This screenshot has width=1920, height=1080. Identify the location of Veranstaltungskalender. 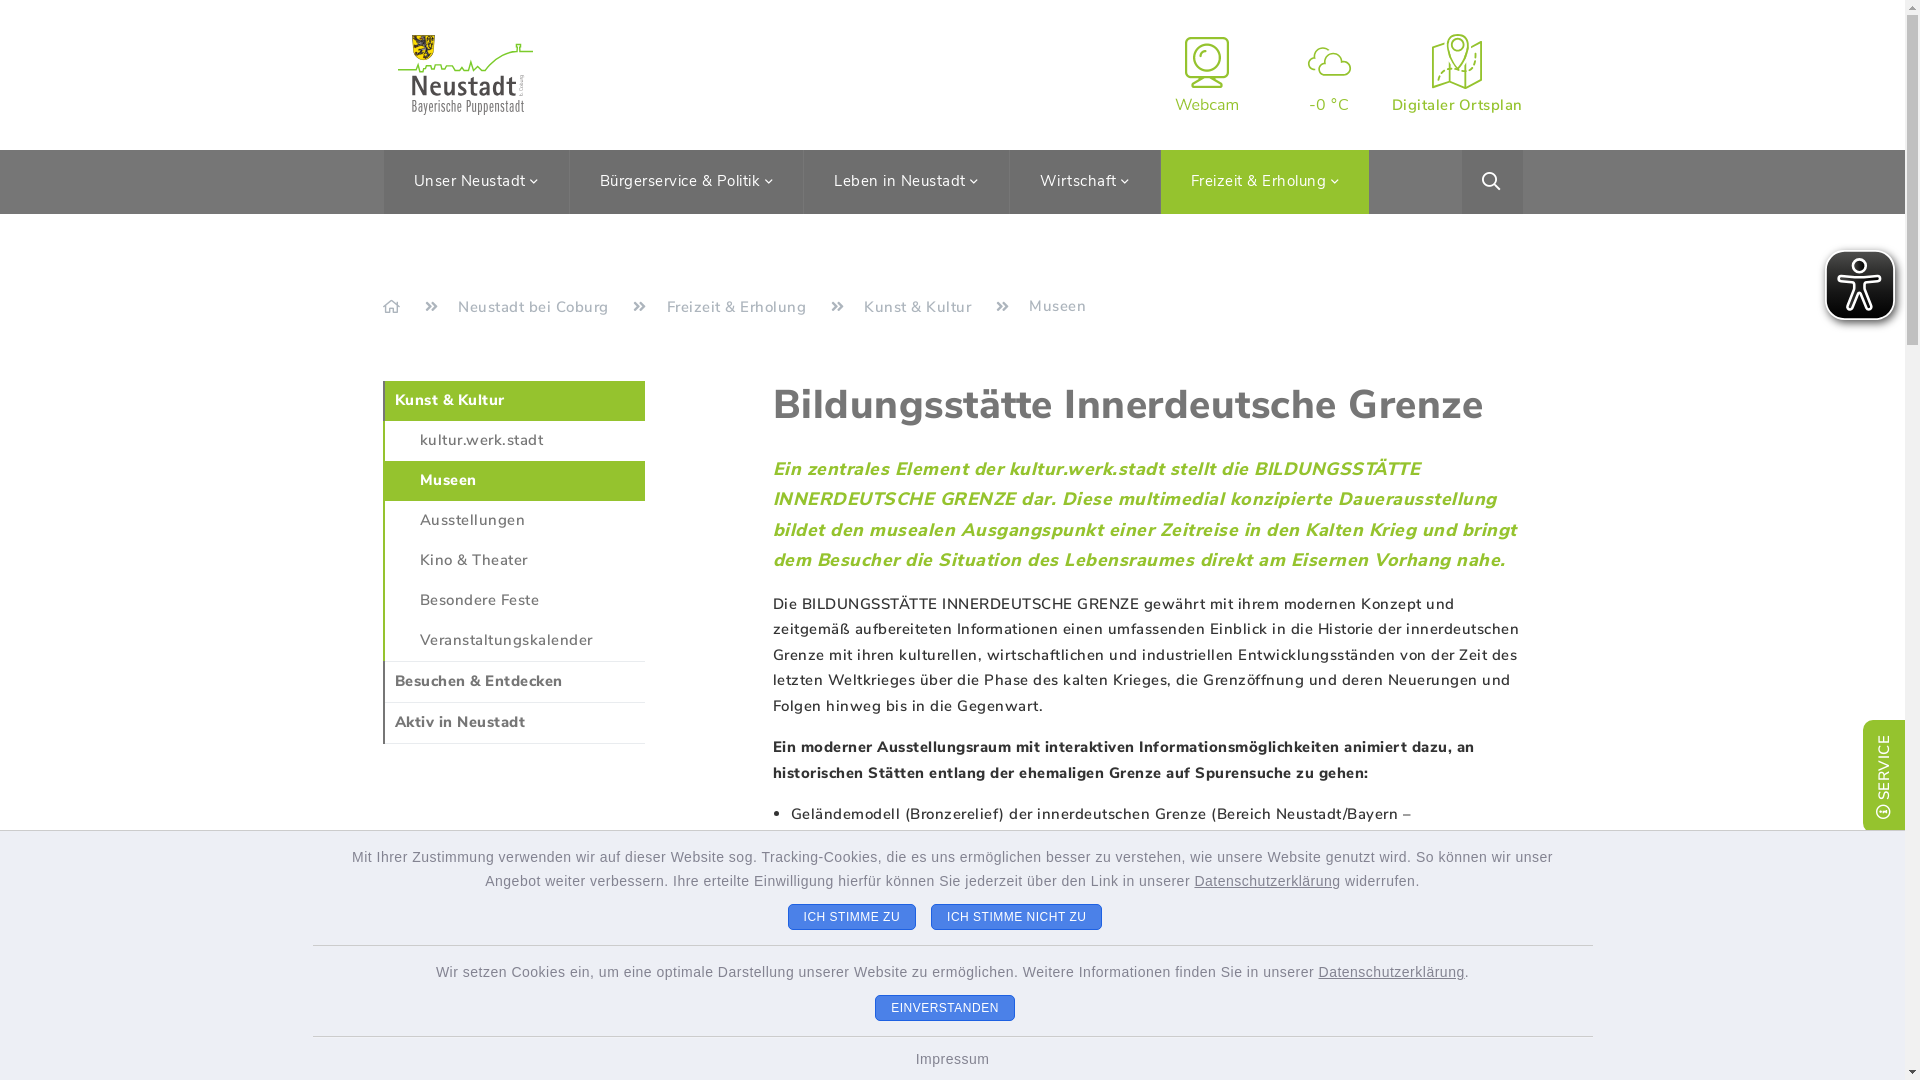
(506, 640).